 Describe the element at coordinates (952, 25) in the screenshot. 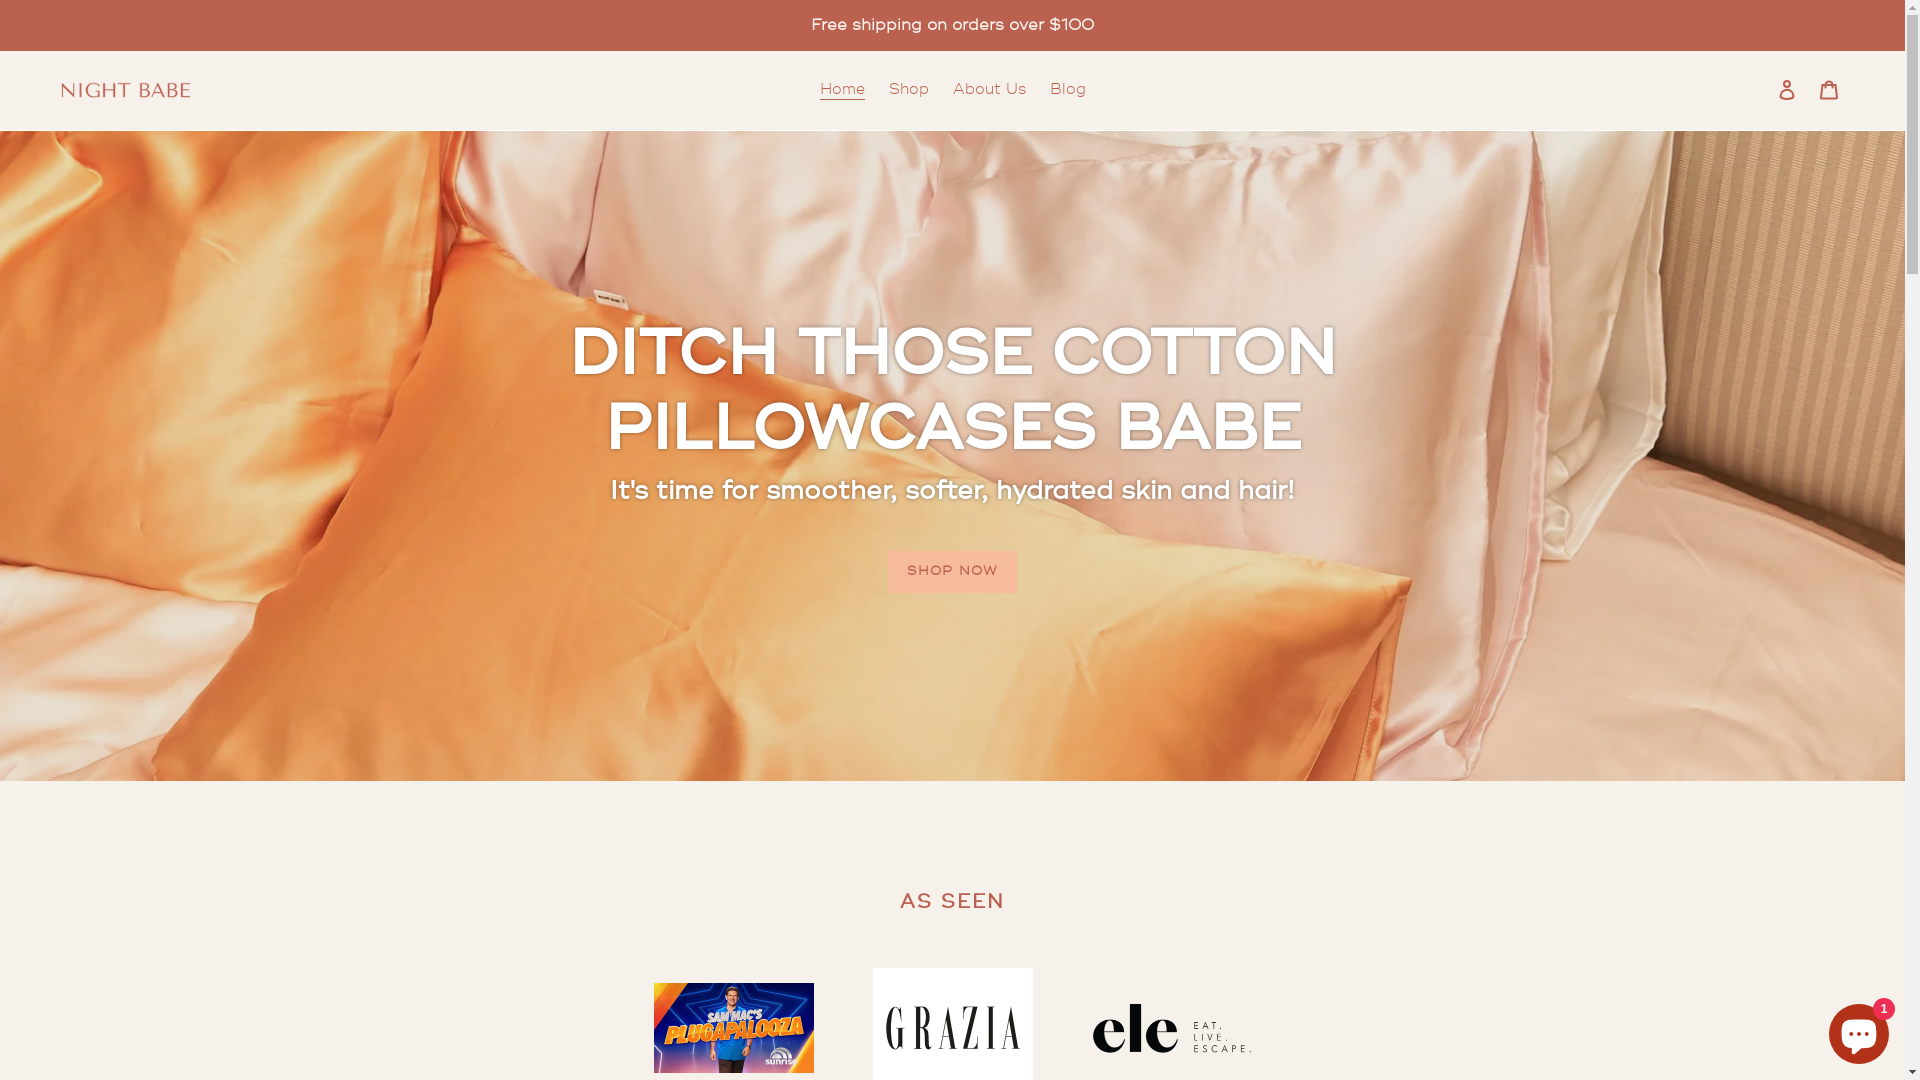

I see `Free shipping on orders over $100` at that location.